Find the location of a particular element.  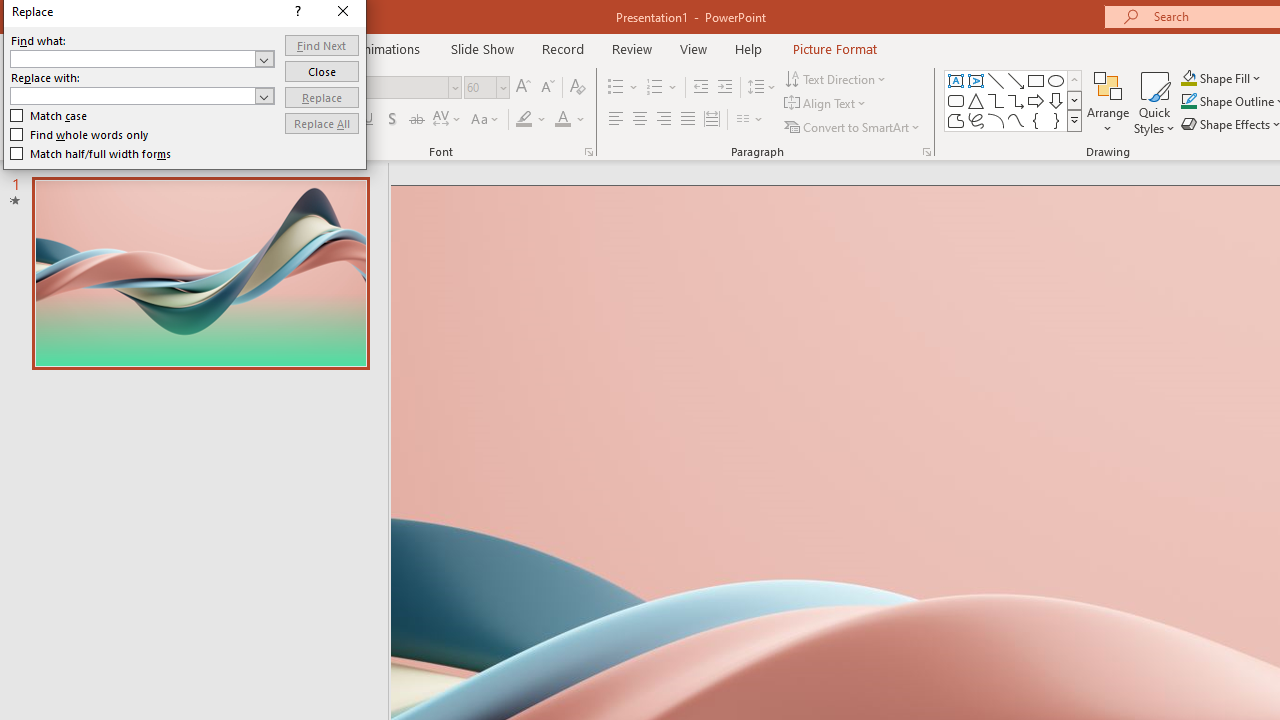

Text Highlight Color Yellow is located at coordinates (524, 120).